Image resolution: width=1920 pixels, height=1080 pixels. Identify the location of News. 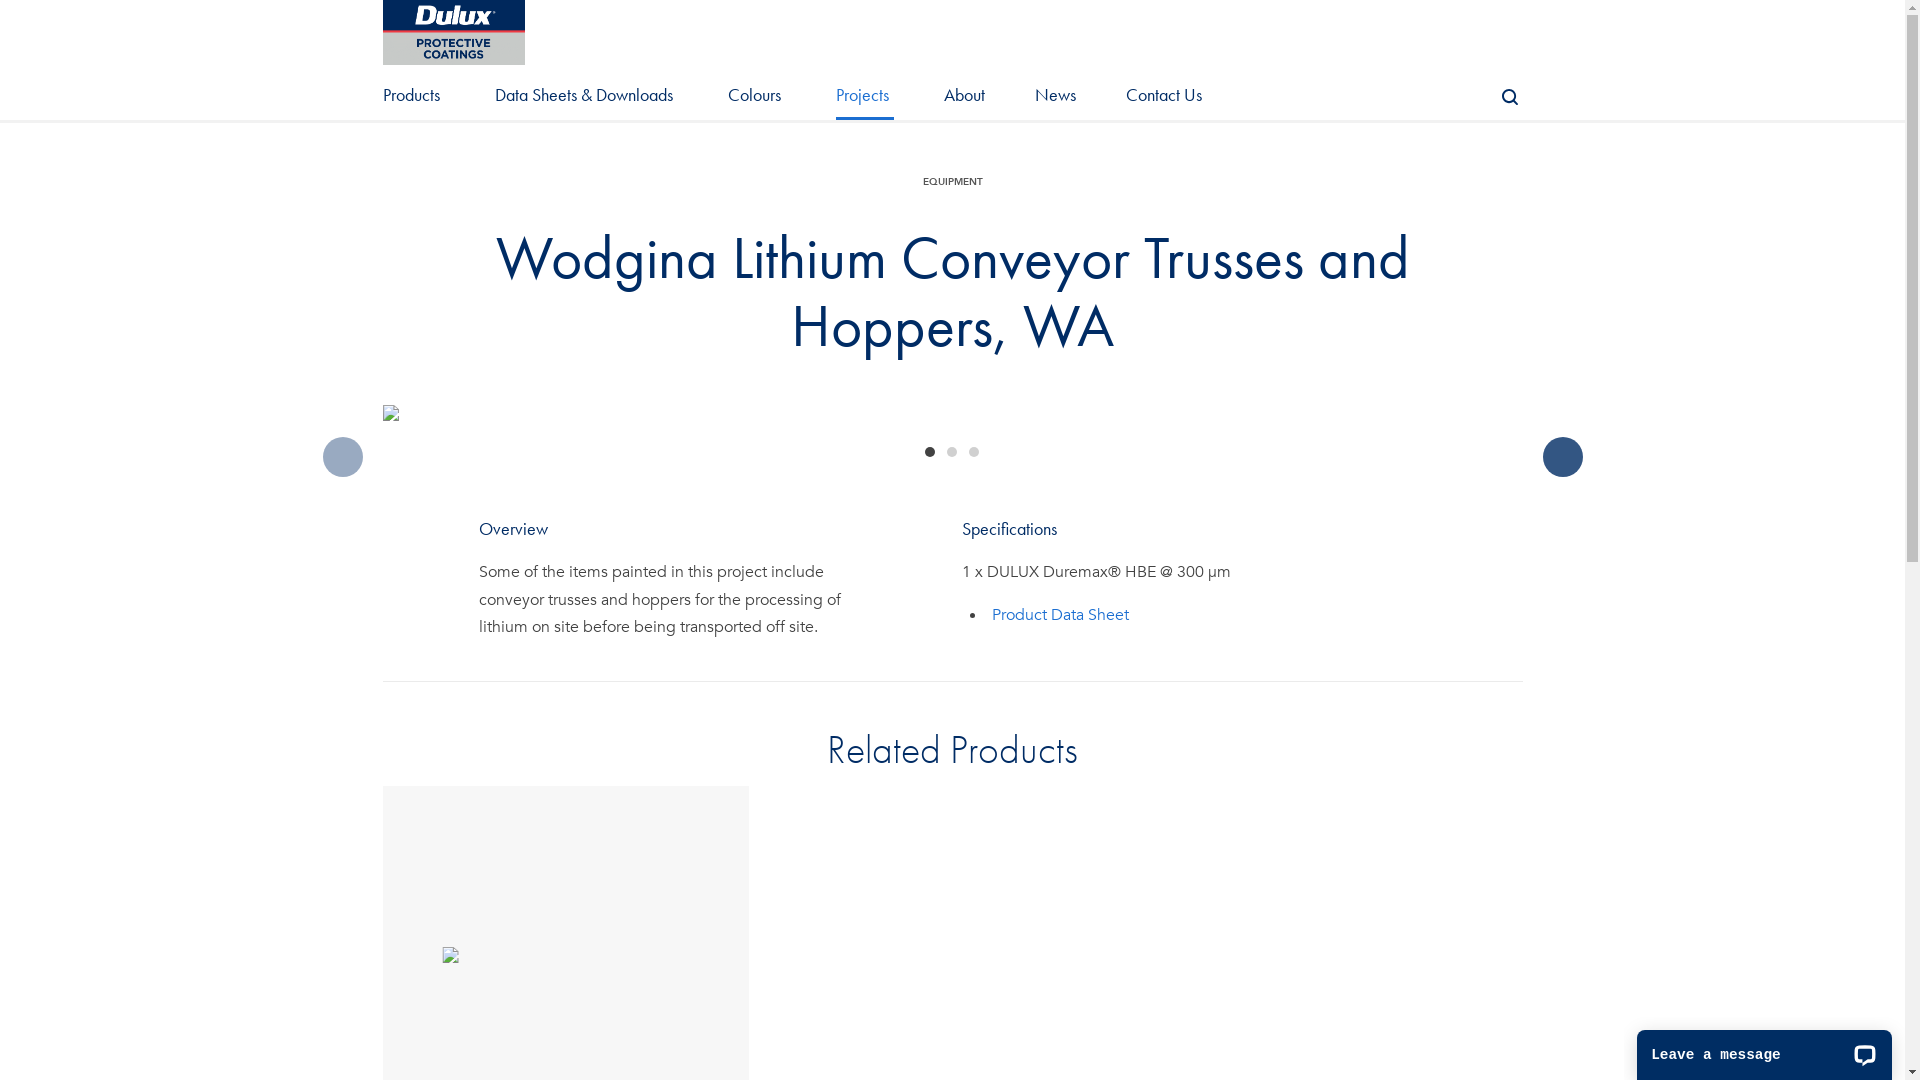
(1055, 100).